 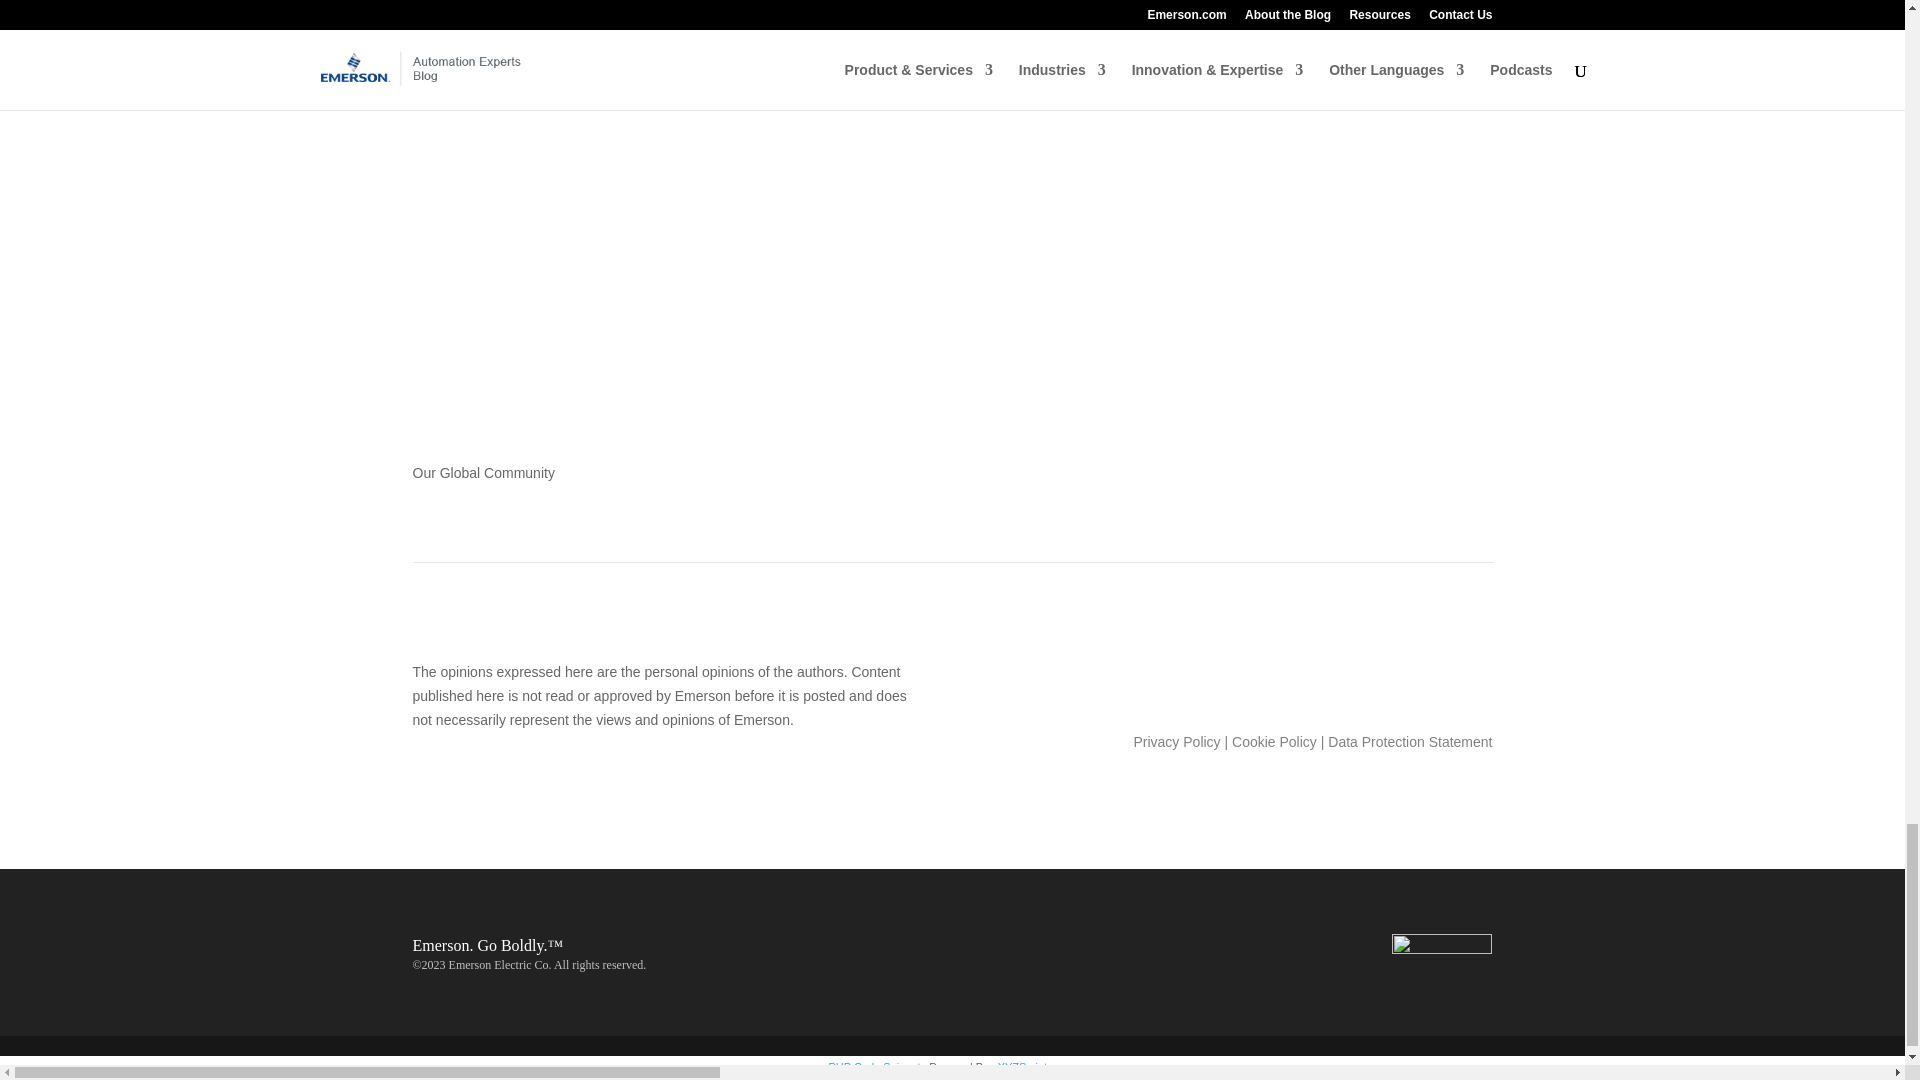 What do you see at coordinates (1436, 676) in the screenshot?
I see `Follow on X` at bounding box center [1436, 676].